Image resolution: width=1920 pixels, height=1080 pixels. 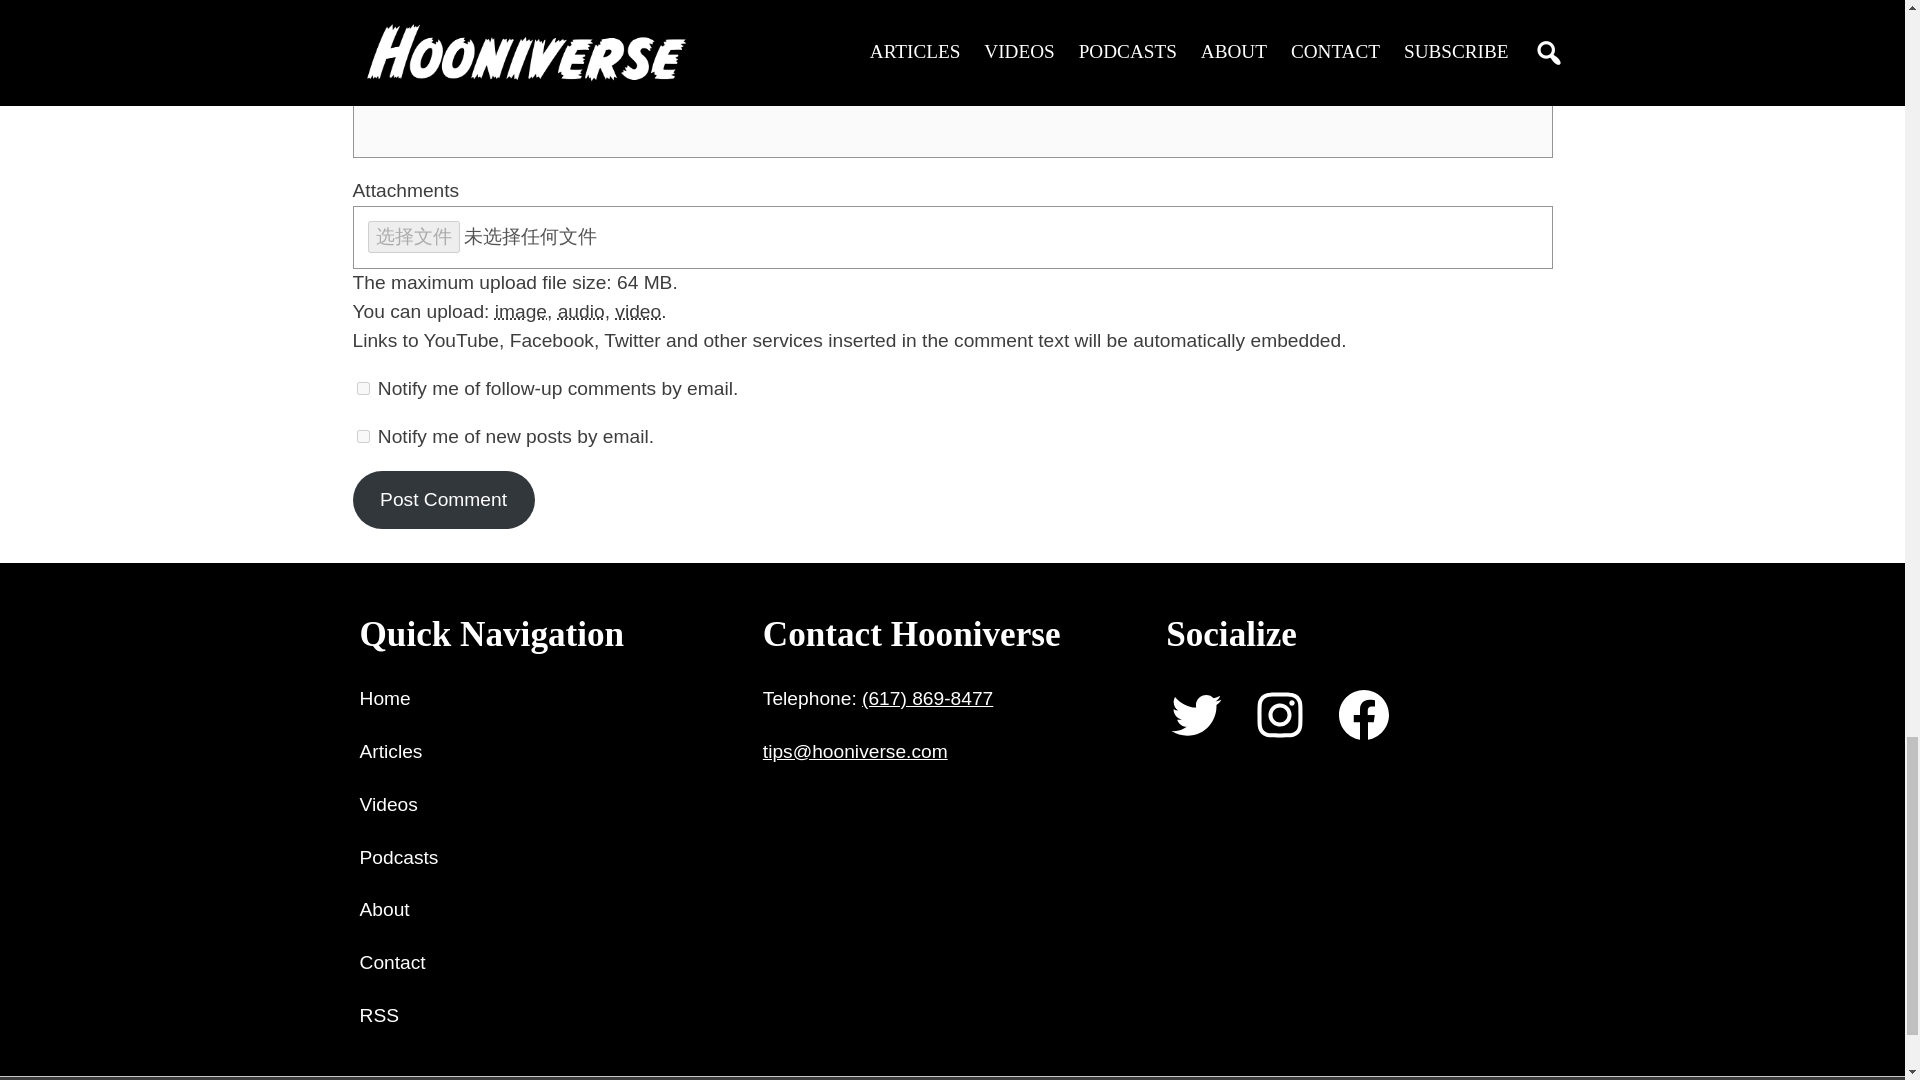 I want to click on About, so click(x=385, y=910).